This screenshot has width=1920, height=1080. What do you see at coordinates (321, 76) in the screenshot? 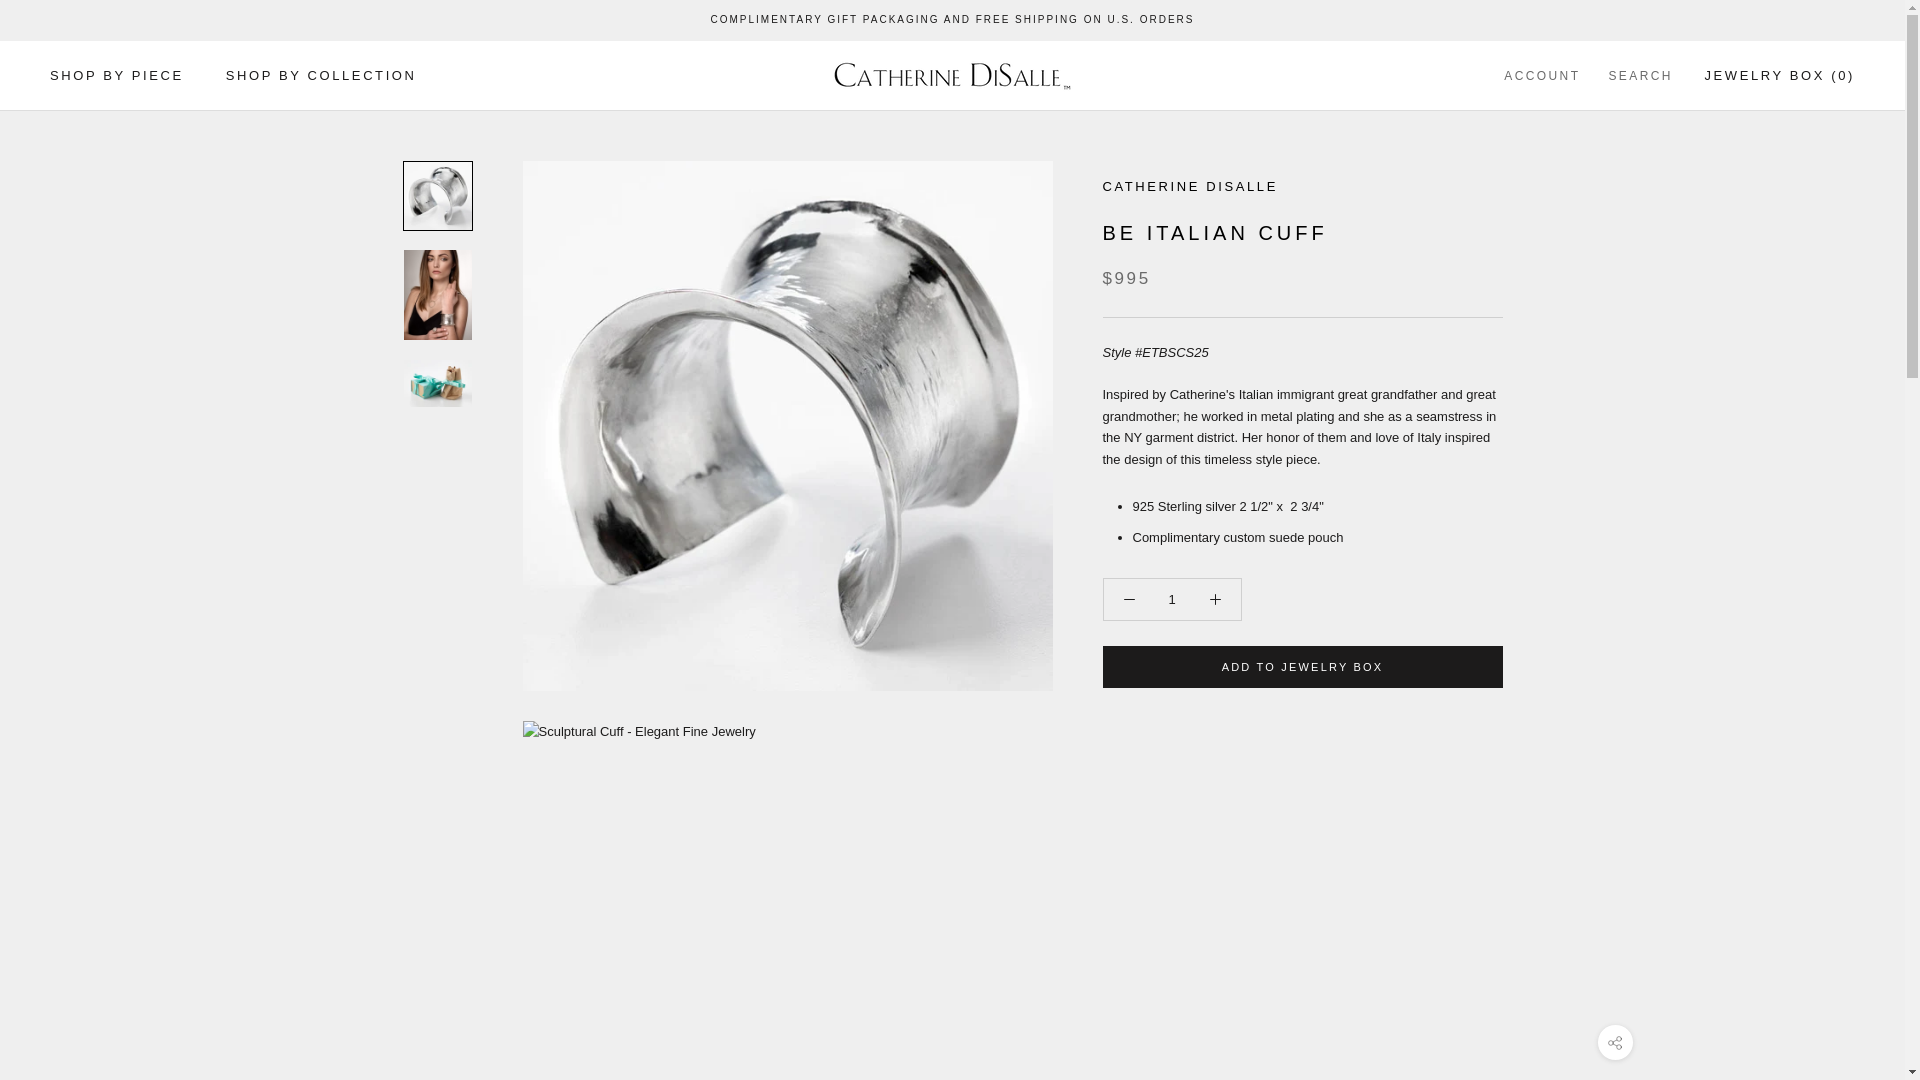
I see `SHOP BY COLLECTION` at bounding box center [321, 76].